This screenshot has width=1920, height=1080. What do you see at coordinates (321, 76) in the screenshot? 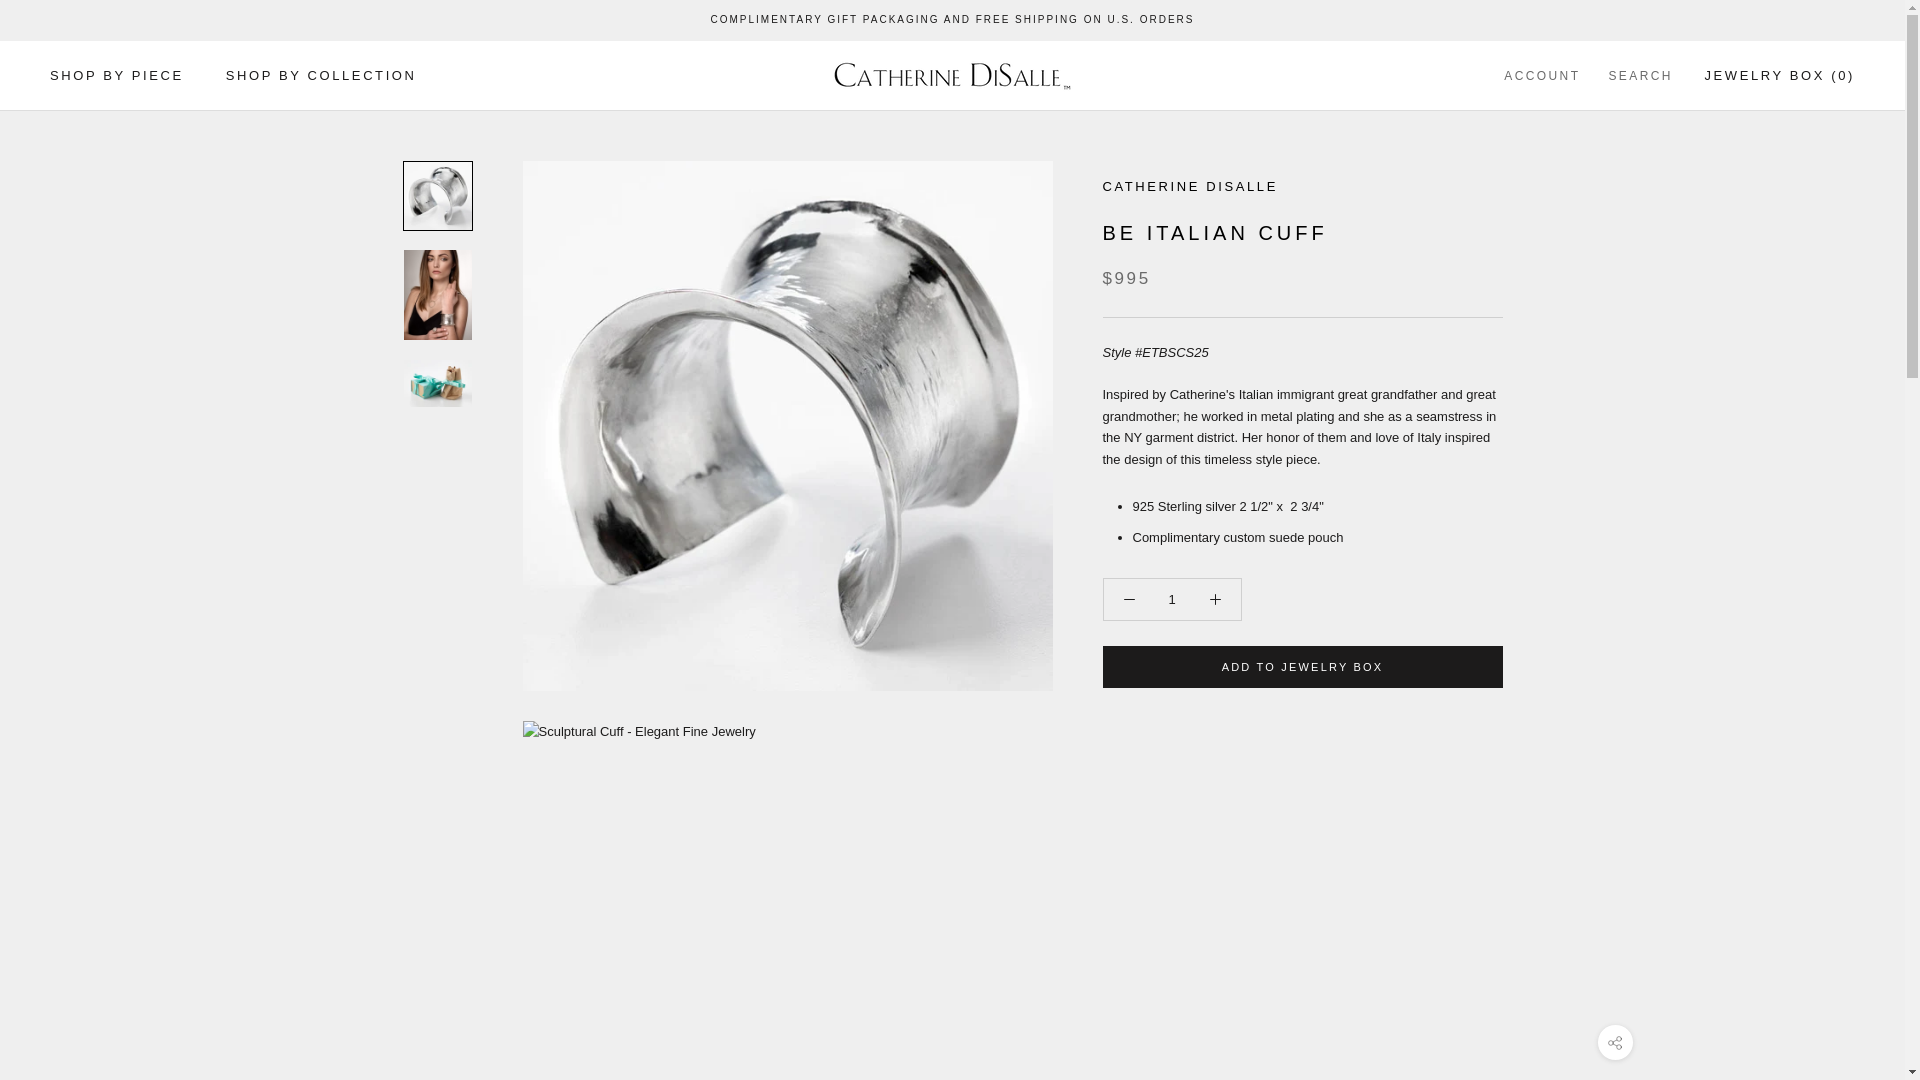
I see `SHOP BY COLLECTION` at bounding box center [321, 76].